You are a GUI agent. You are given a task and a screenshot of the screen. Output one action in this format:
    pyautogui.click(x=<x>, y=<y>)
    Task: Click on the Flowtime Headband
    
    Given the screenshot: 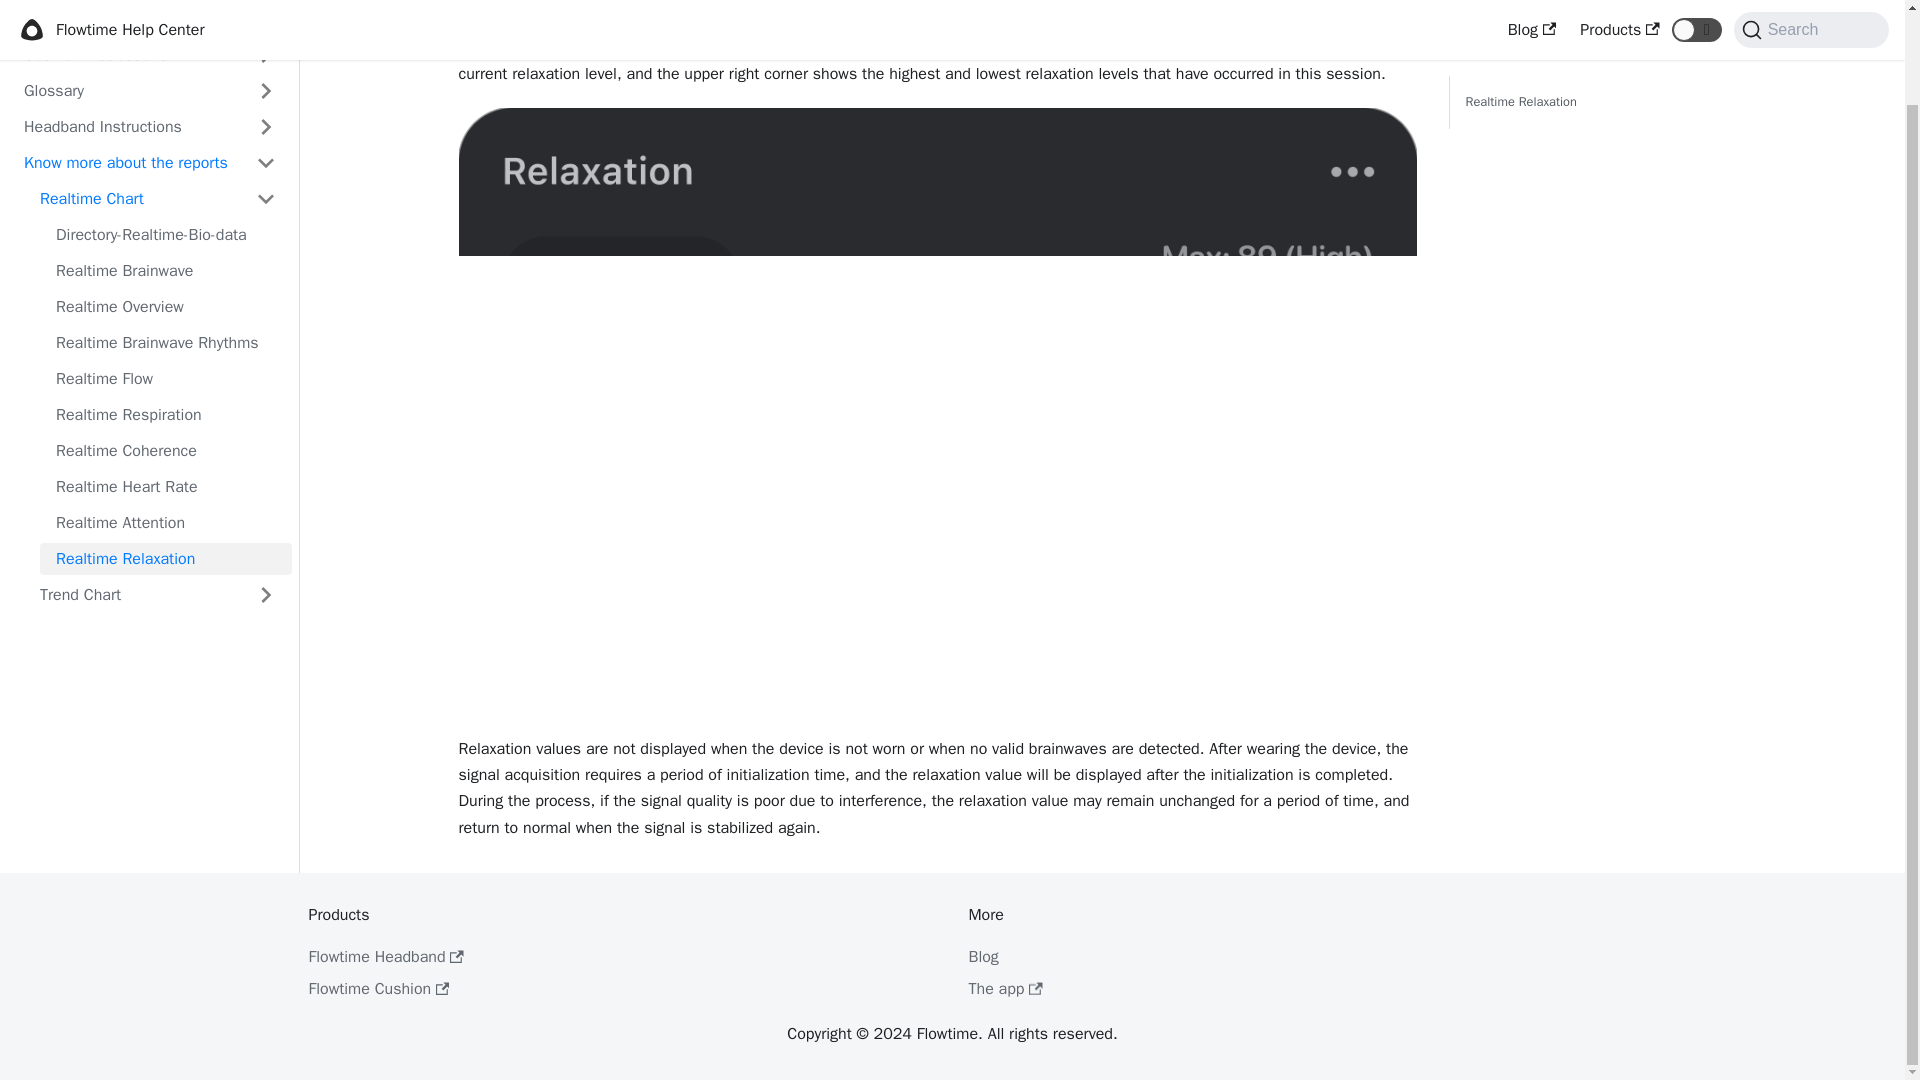 What is the action you would take?
    pyautogui.click(x=384, y=956)
    